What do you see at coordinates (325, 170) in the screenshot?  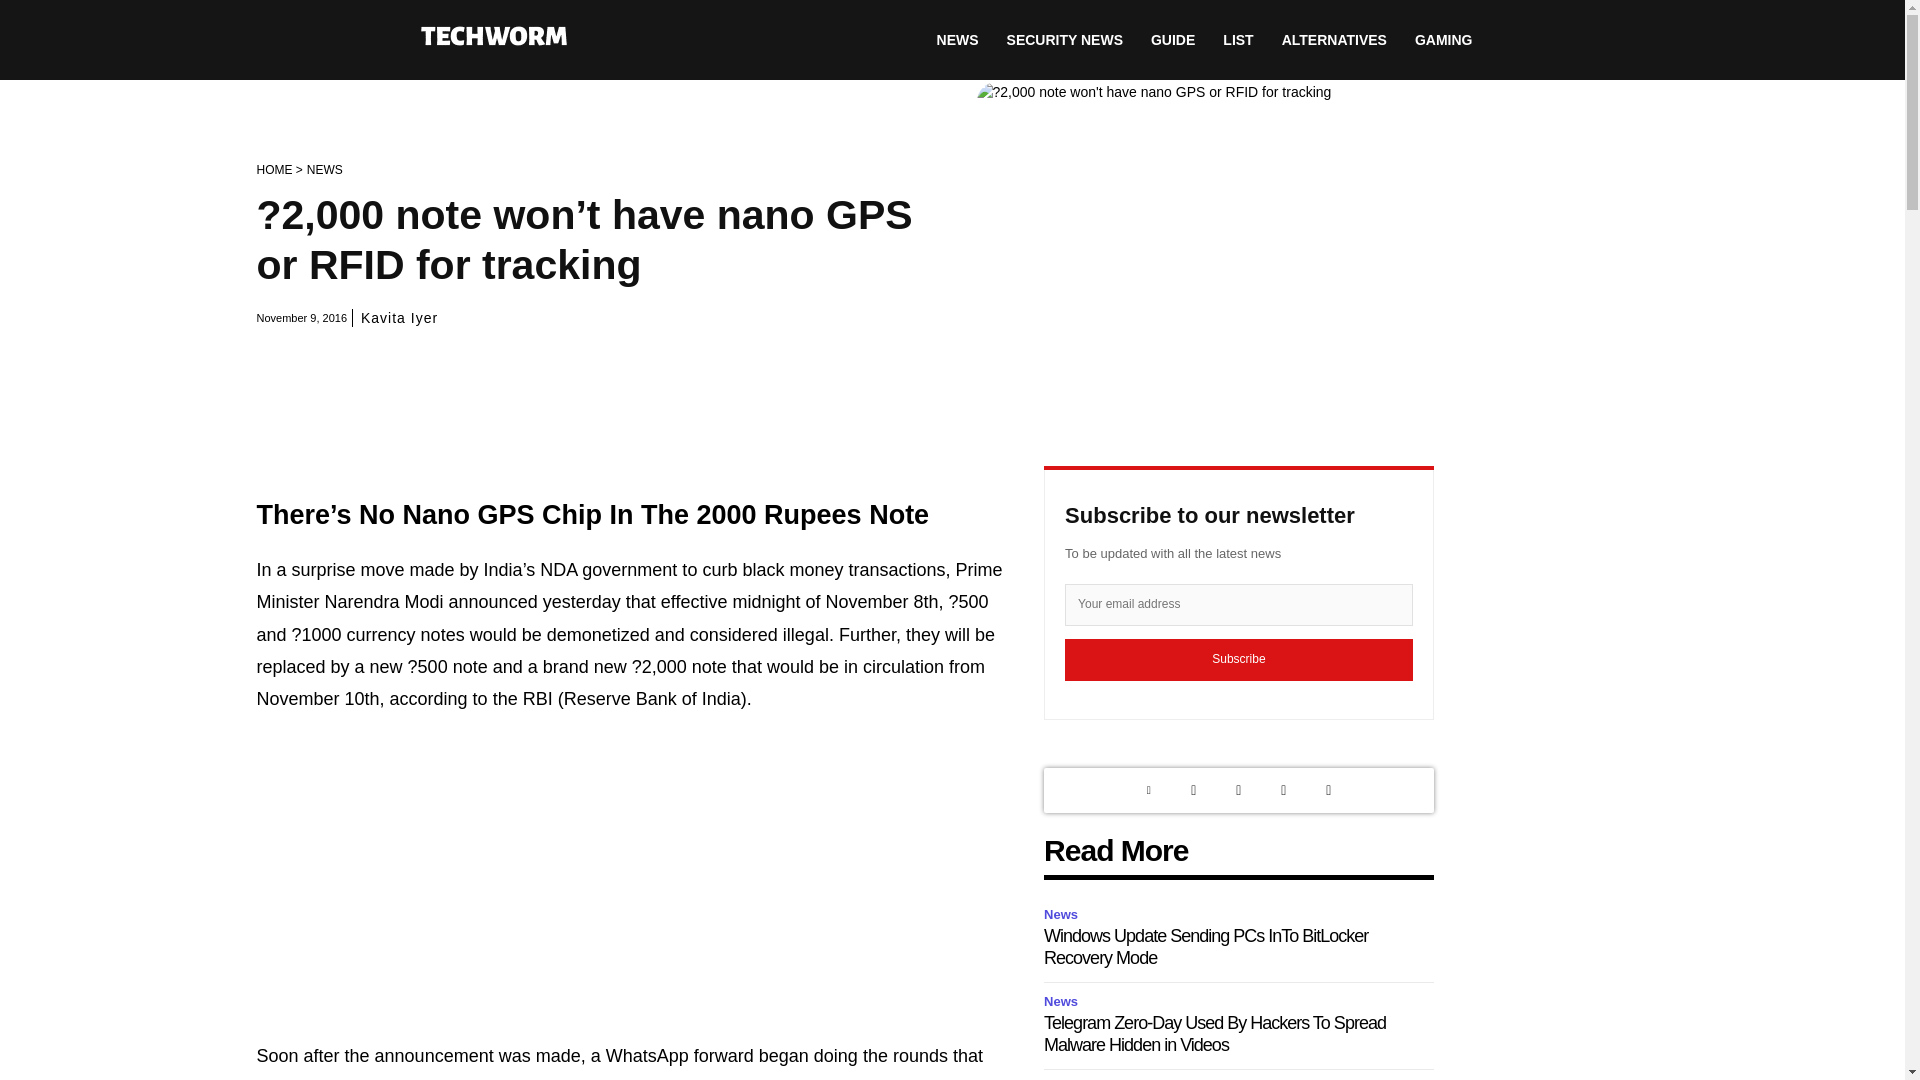 I see `View all posts in News` at bounding box center [325, 170].